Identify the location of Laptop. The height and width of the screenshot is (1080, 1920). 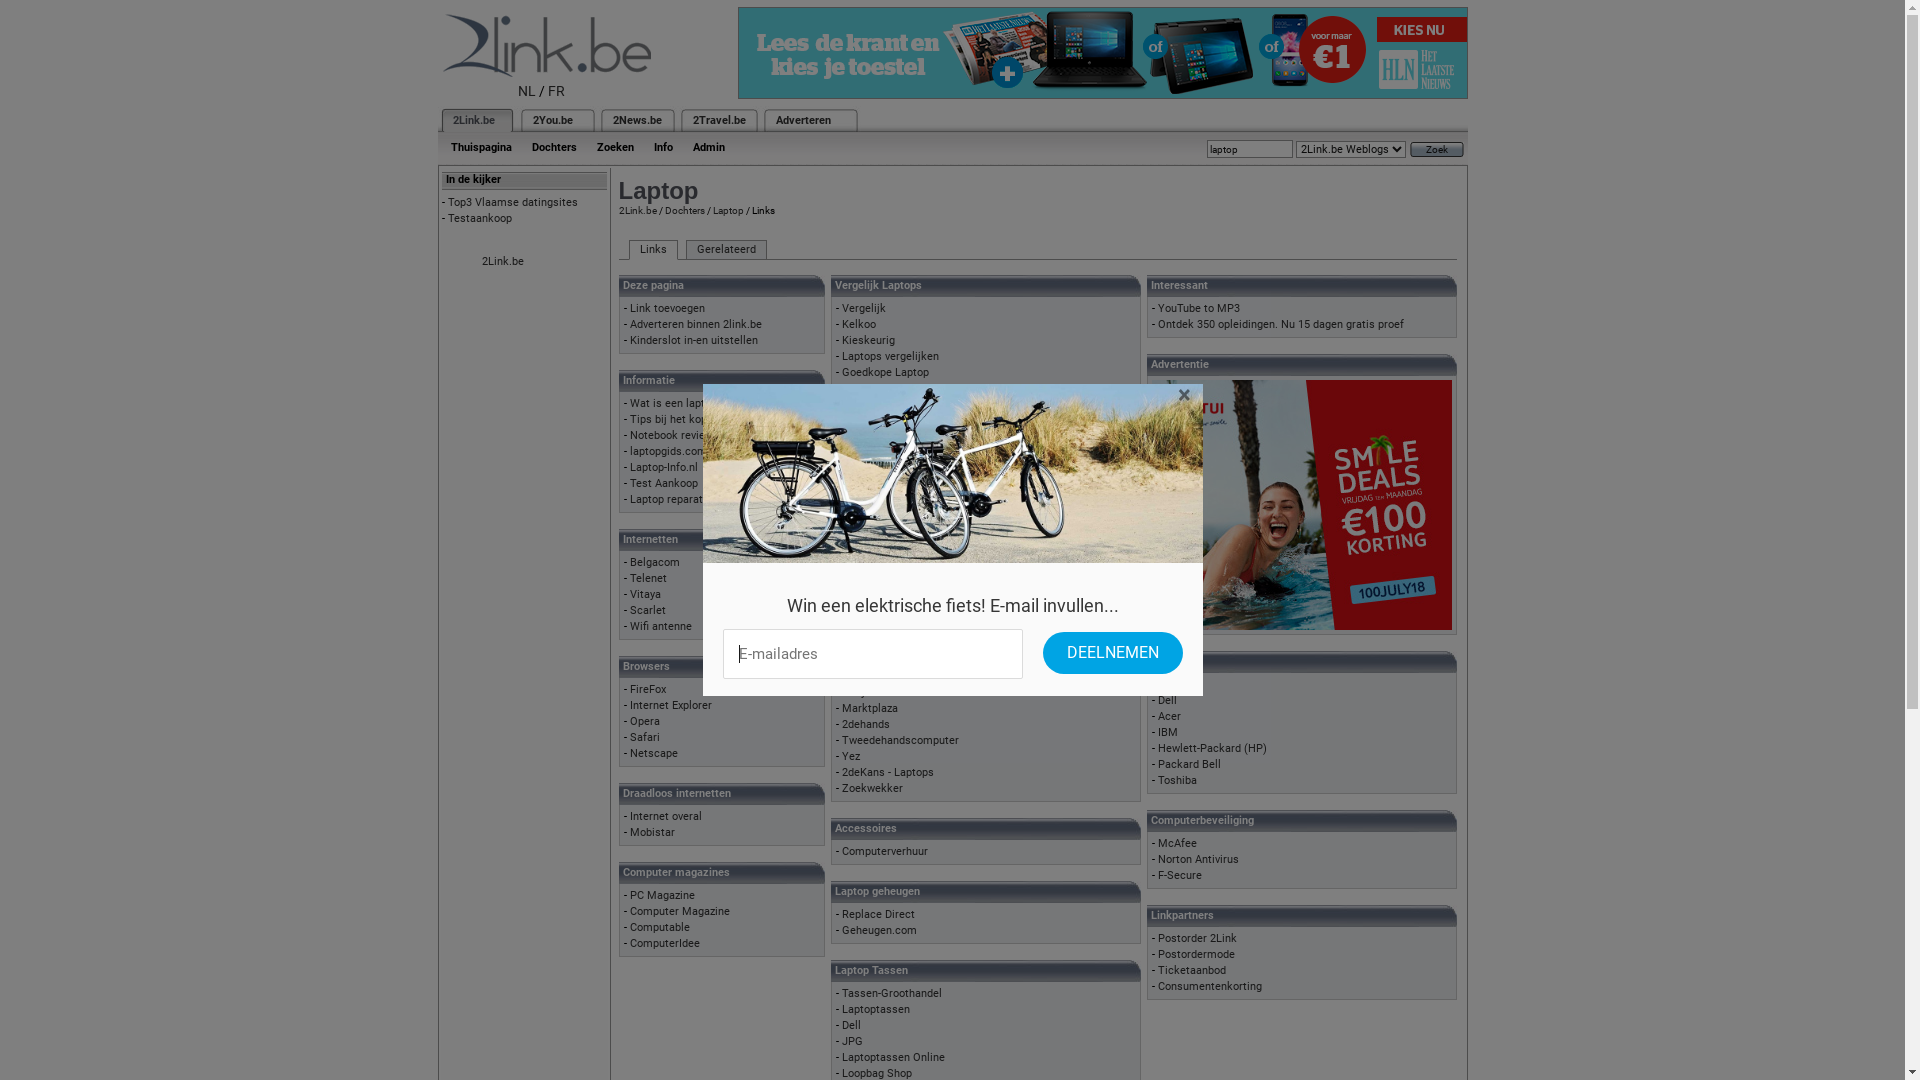
(728, 210).